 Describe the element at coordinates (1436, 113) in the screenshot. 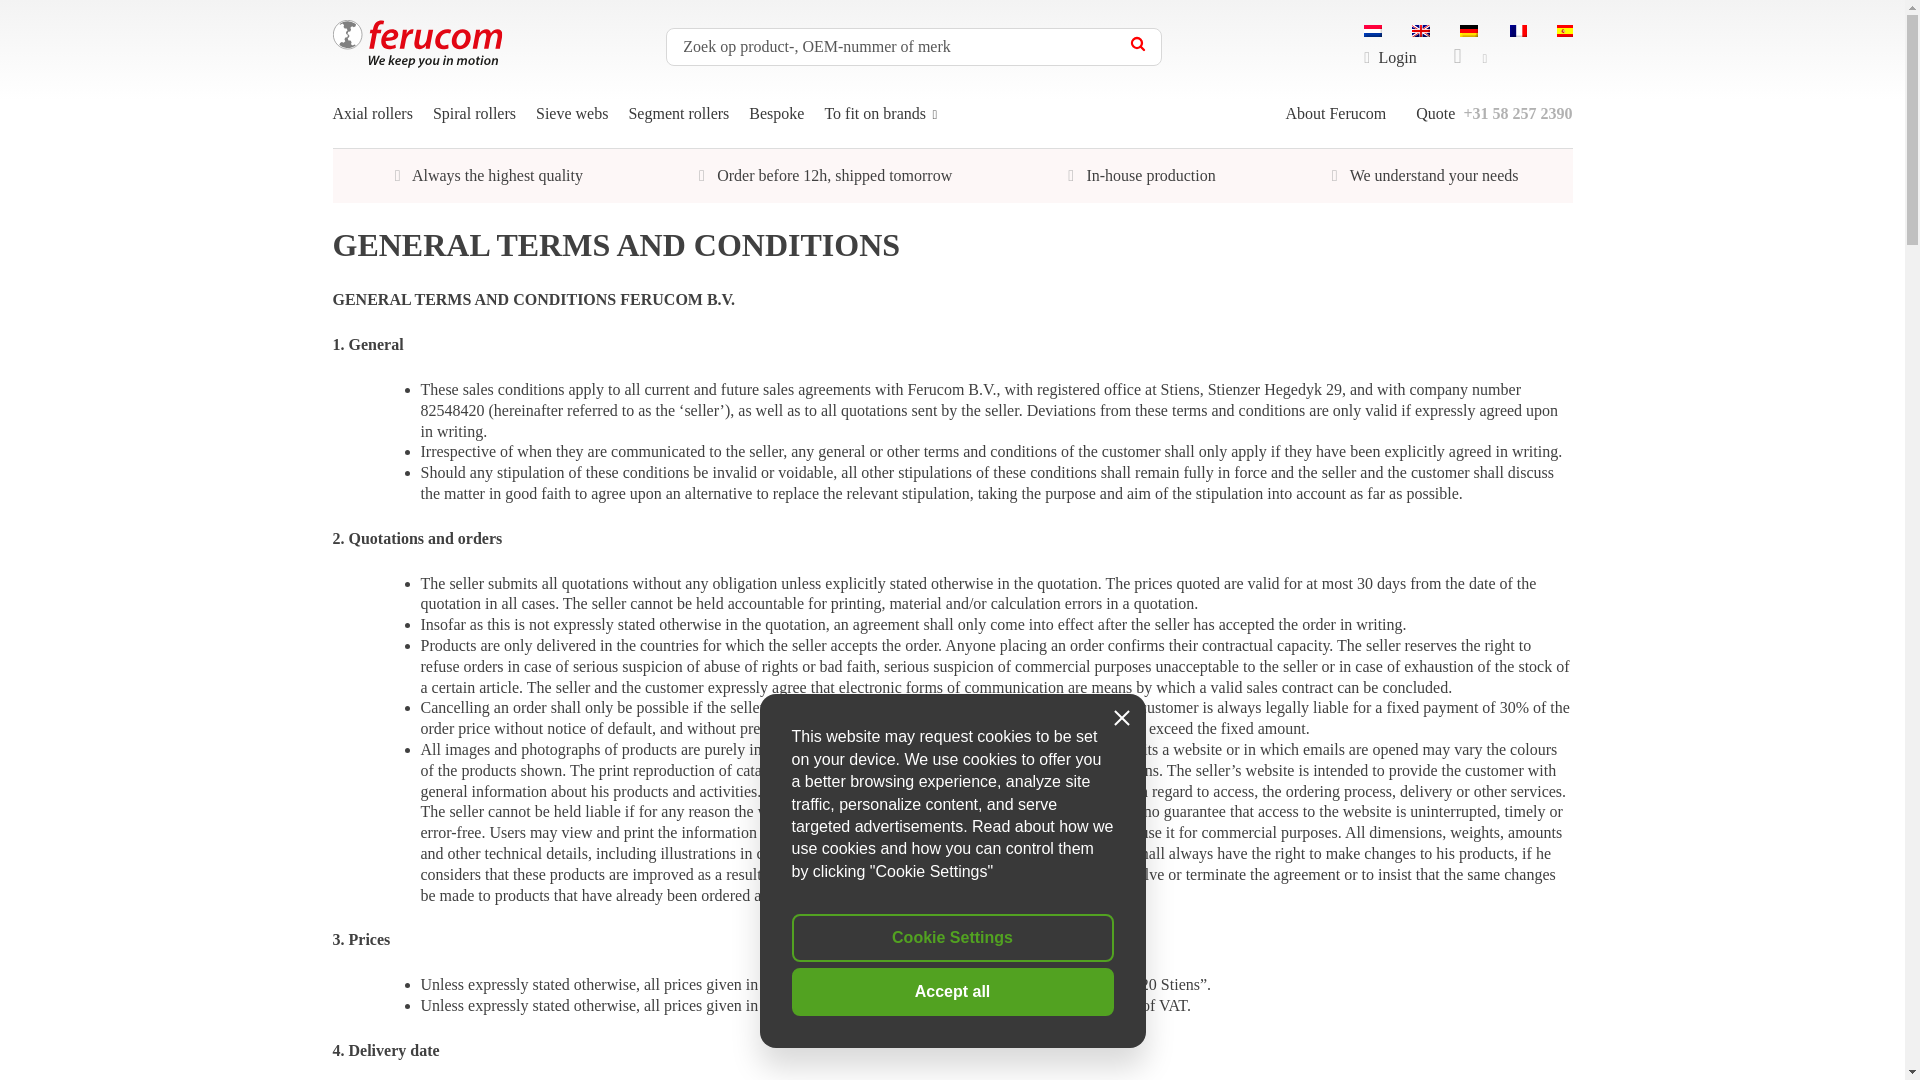

I see `Quote` at that location.